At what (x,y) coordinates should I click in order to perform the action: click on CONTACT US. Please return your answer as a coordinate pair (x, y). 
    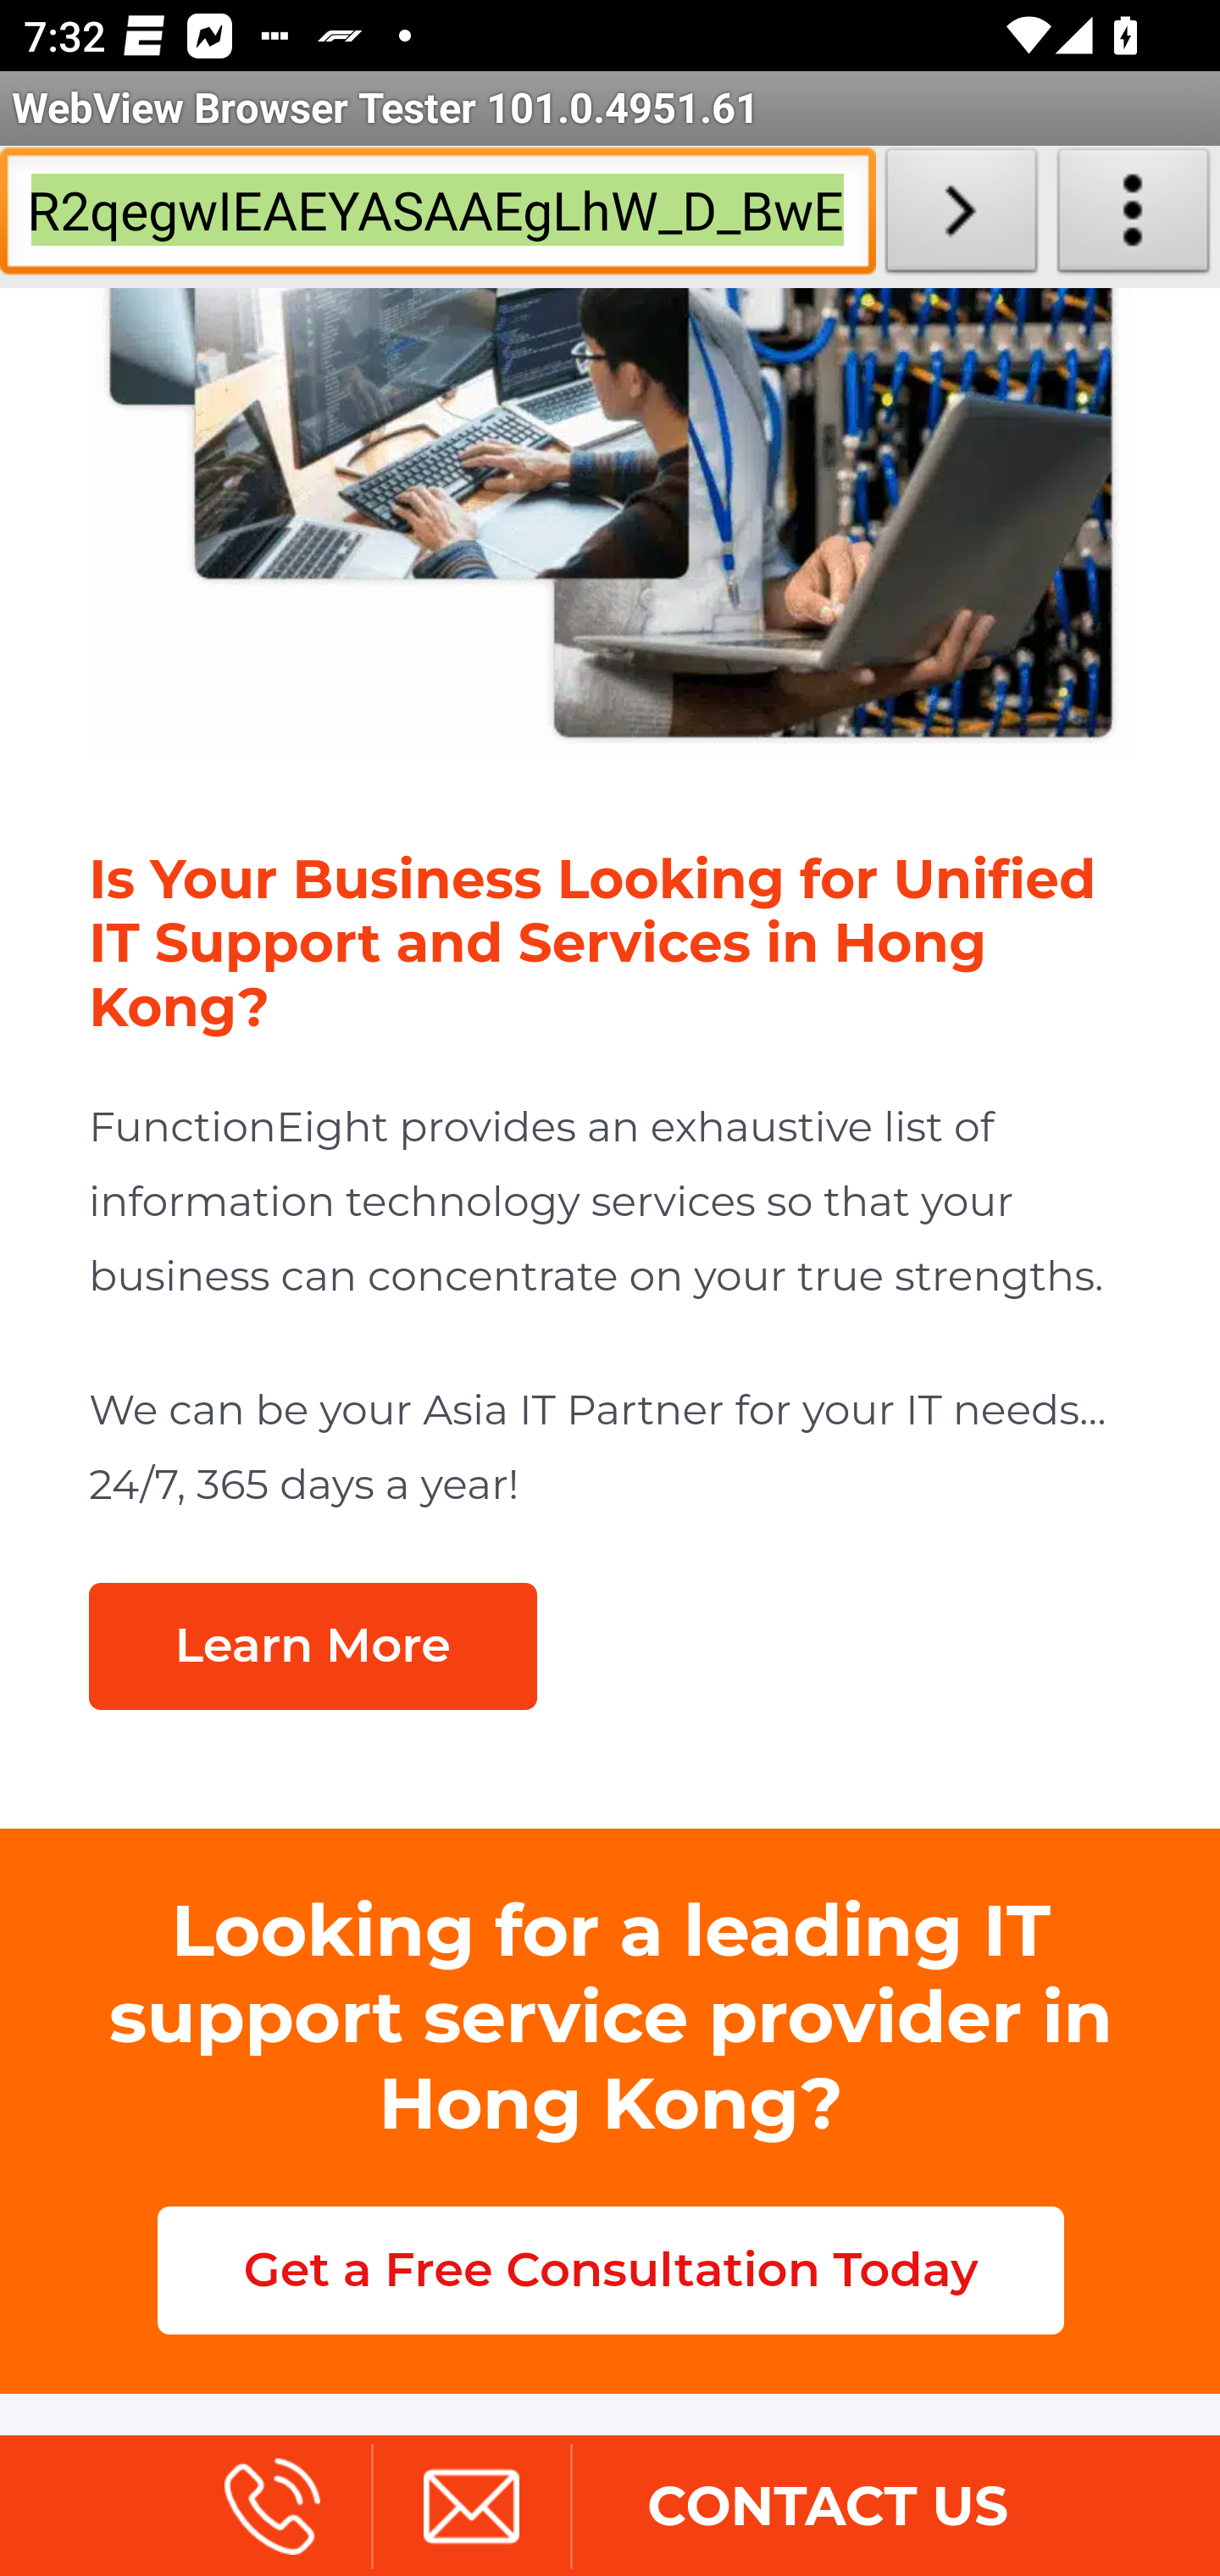
    Looking at the image, I should click on (827, 2510).